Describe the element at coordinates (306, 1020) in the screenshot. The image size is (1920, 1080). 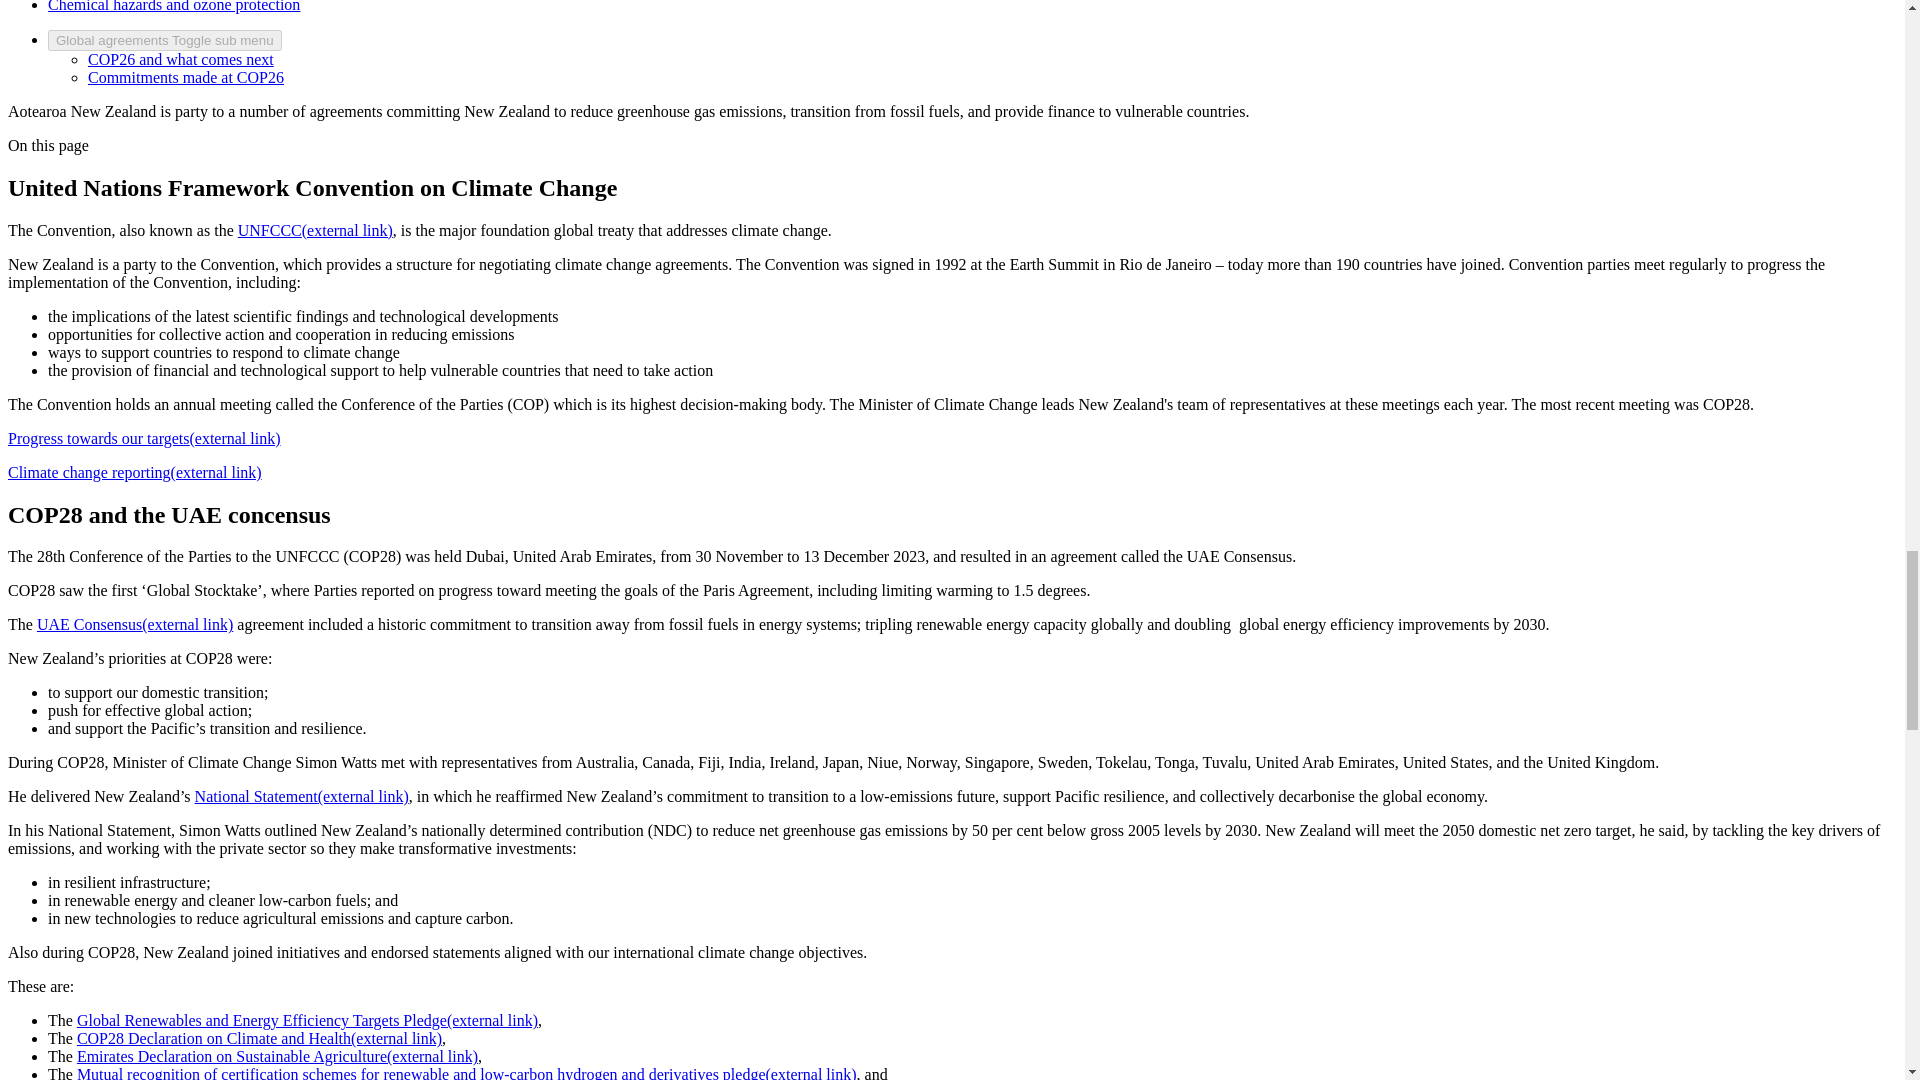
I see `Open external link` at that location.